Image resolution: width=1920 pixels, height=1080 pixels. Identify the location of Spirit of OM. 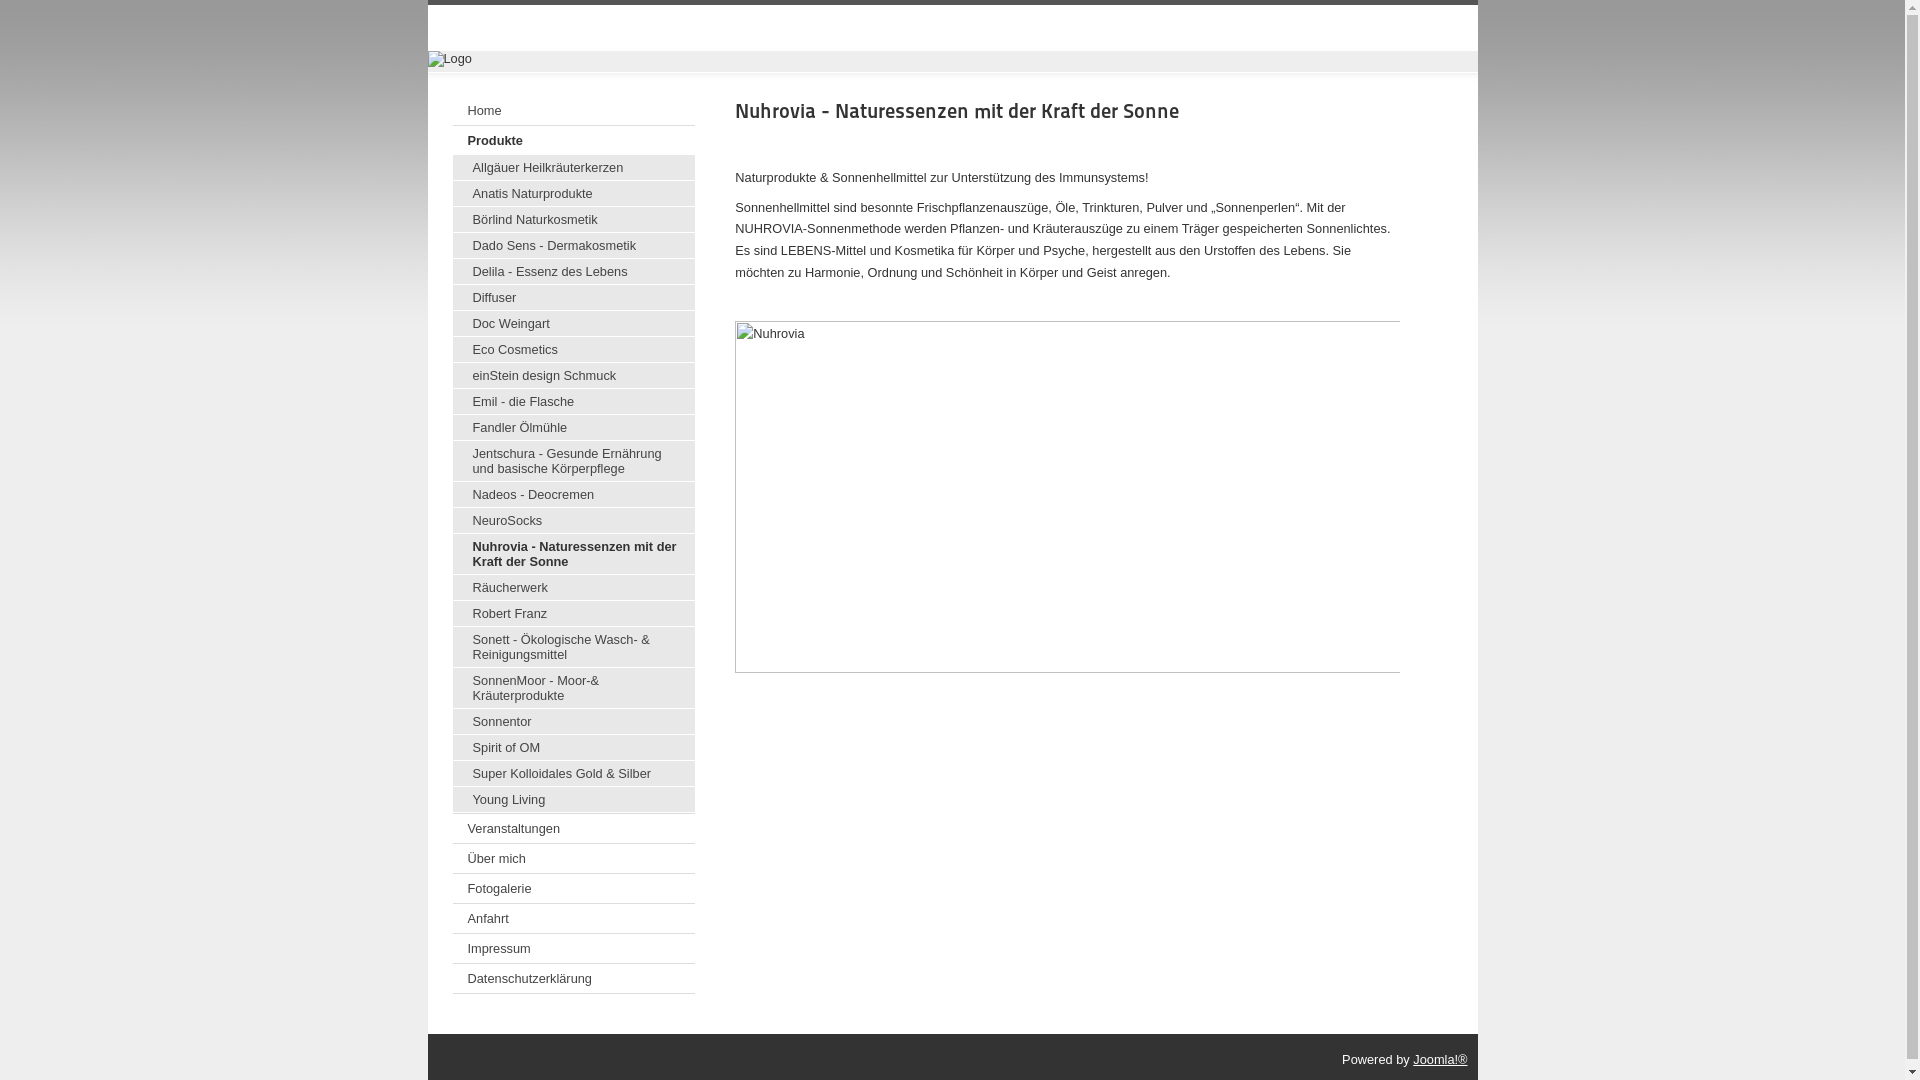
(574, 748).